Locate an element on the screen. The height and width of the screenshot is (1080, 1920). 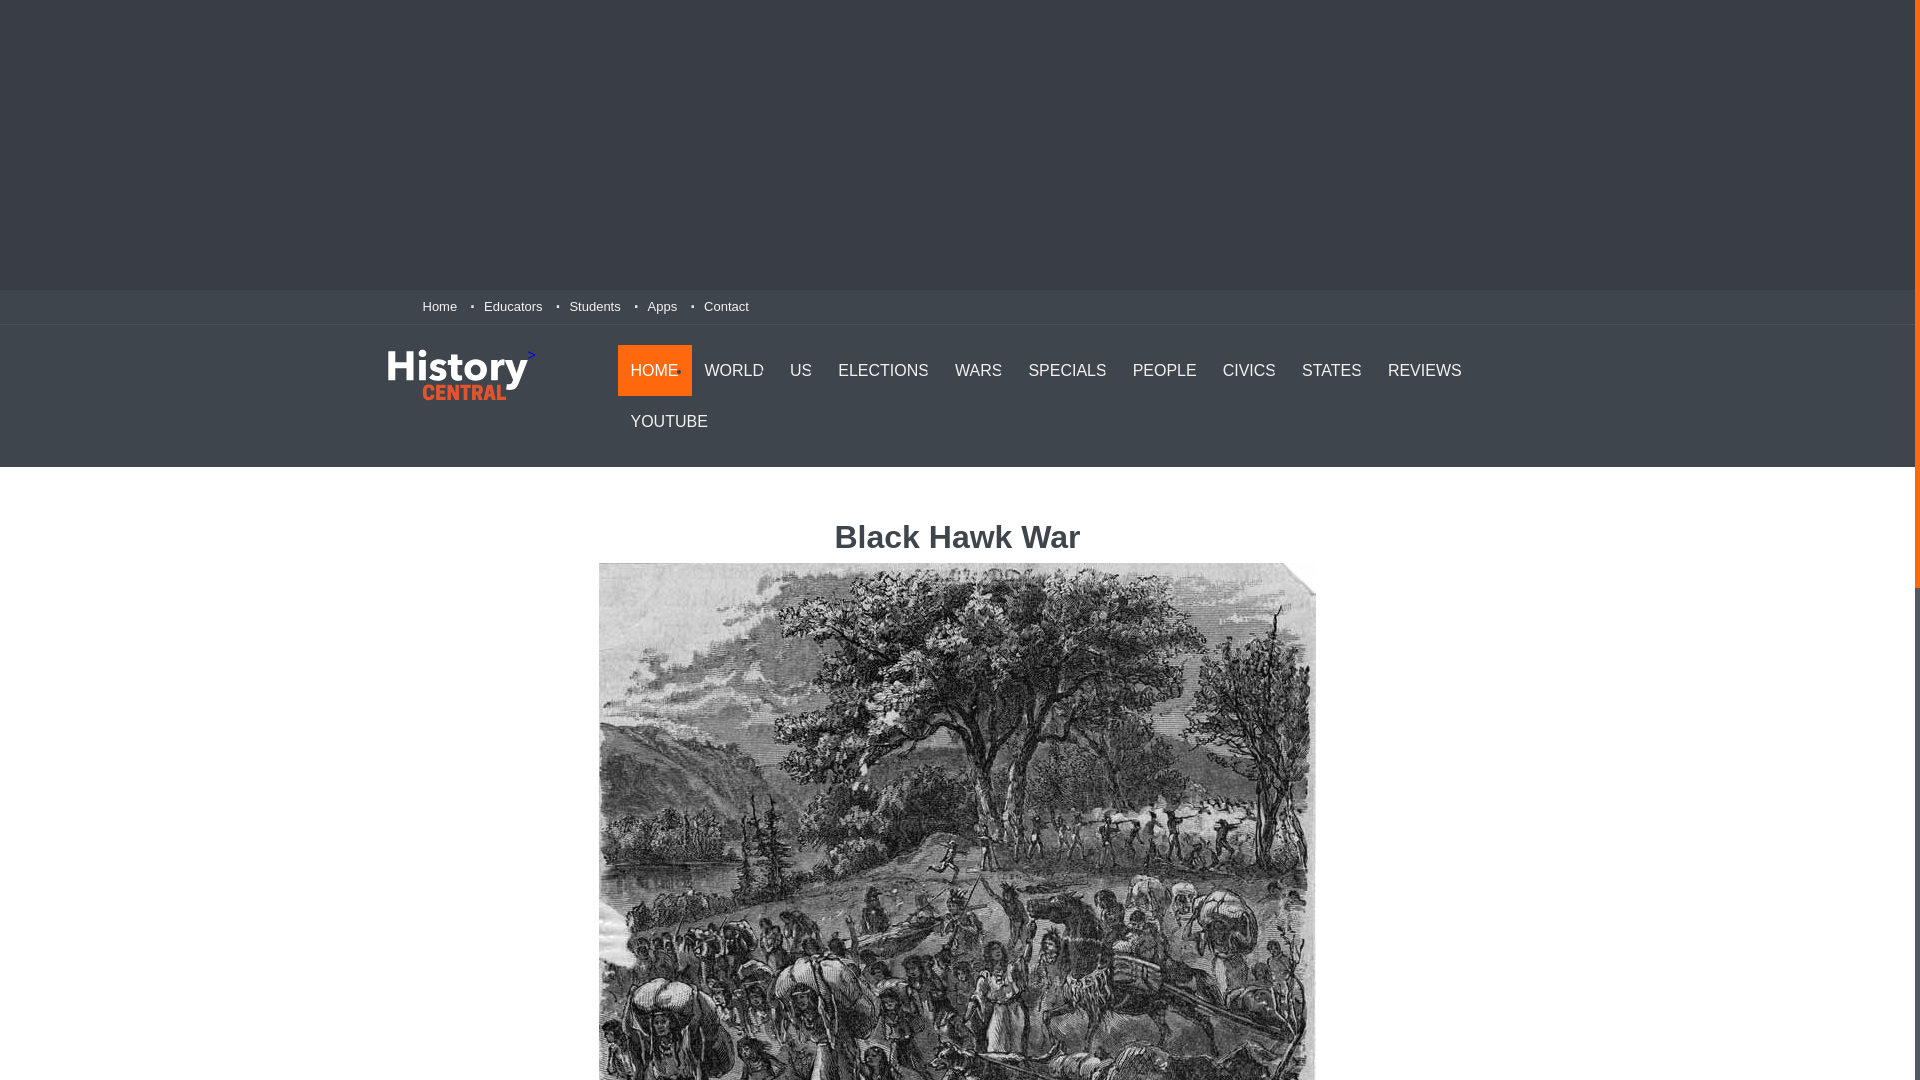
WORLD is located at coordinates (734, 370).